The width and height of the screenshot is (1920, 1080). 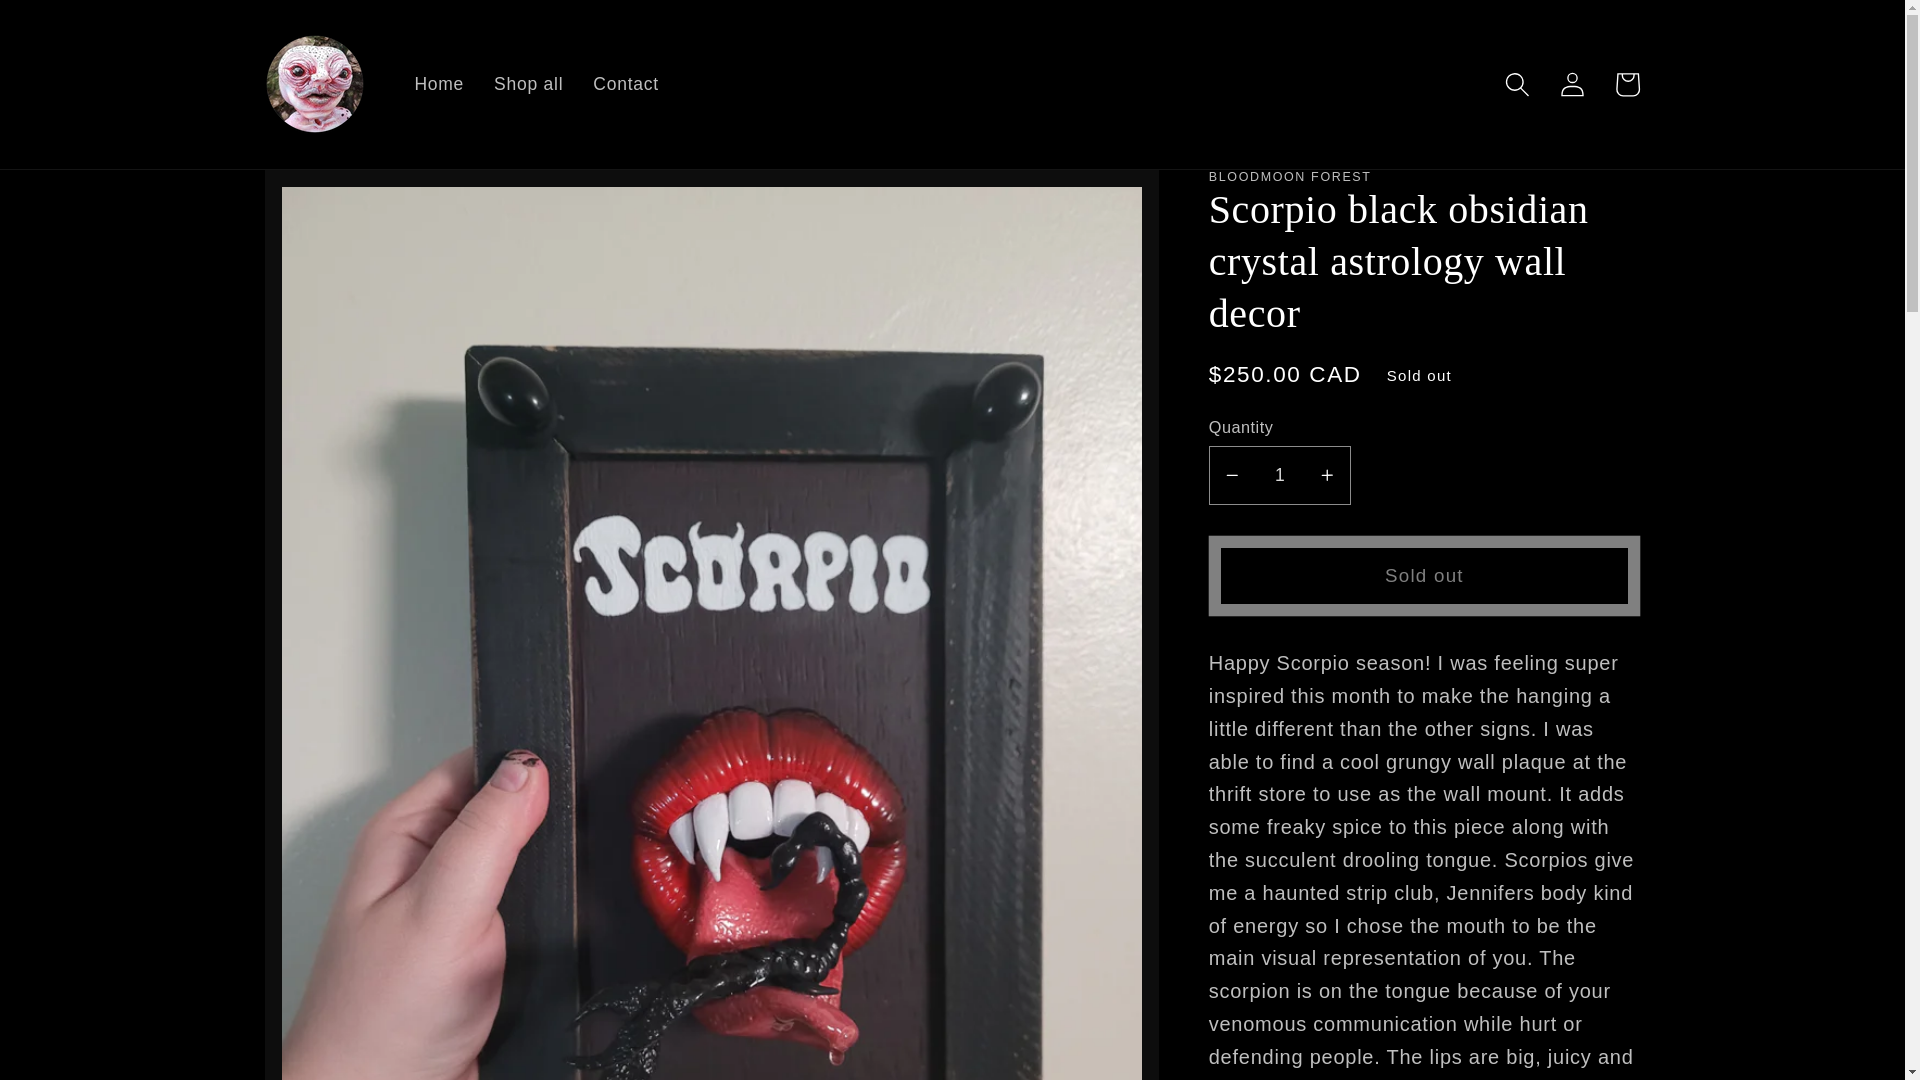 What do you see at coordinates (1627, 84) in the screenshot?
I see `Cart` at bounding box center [1627, 84].